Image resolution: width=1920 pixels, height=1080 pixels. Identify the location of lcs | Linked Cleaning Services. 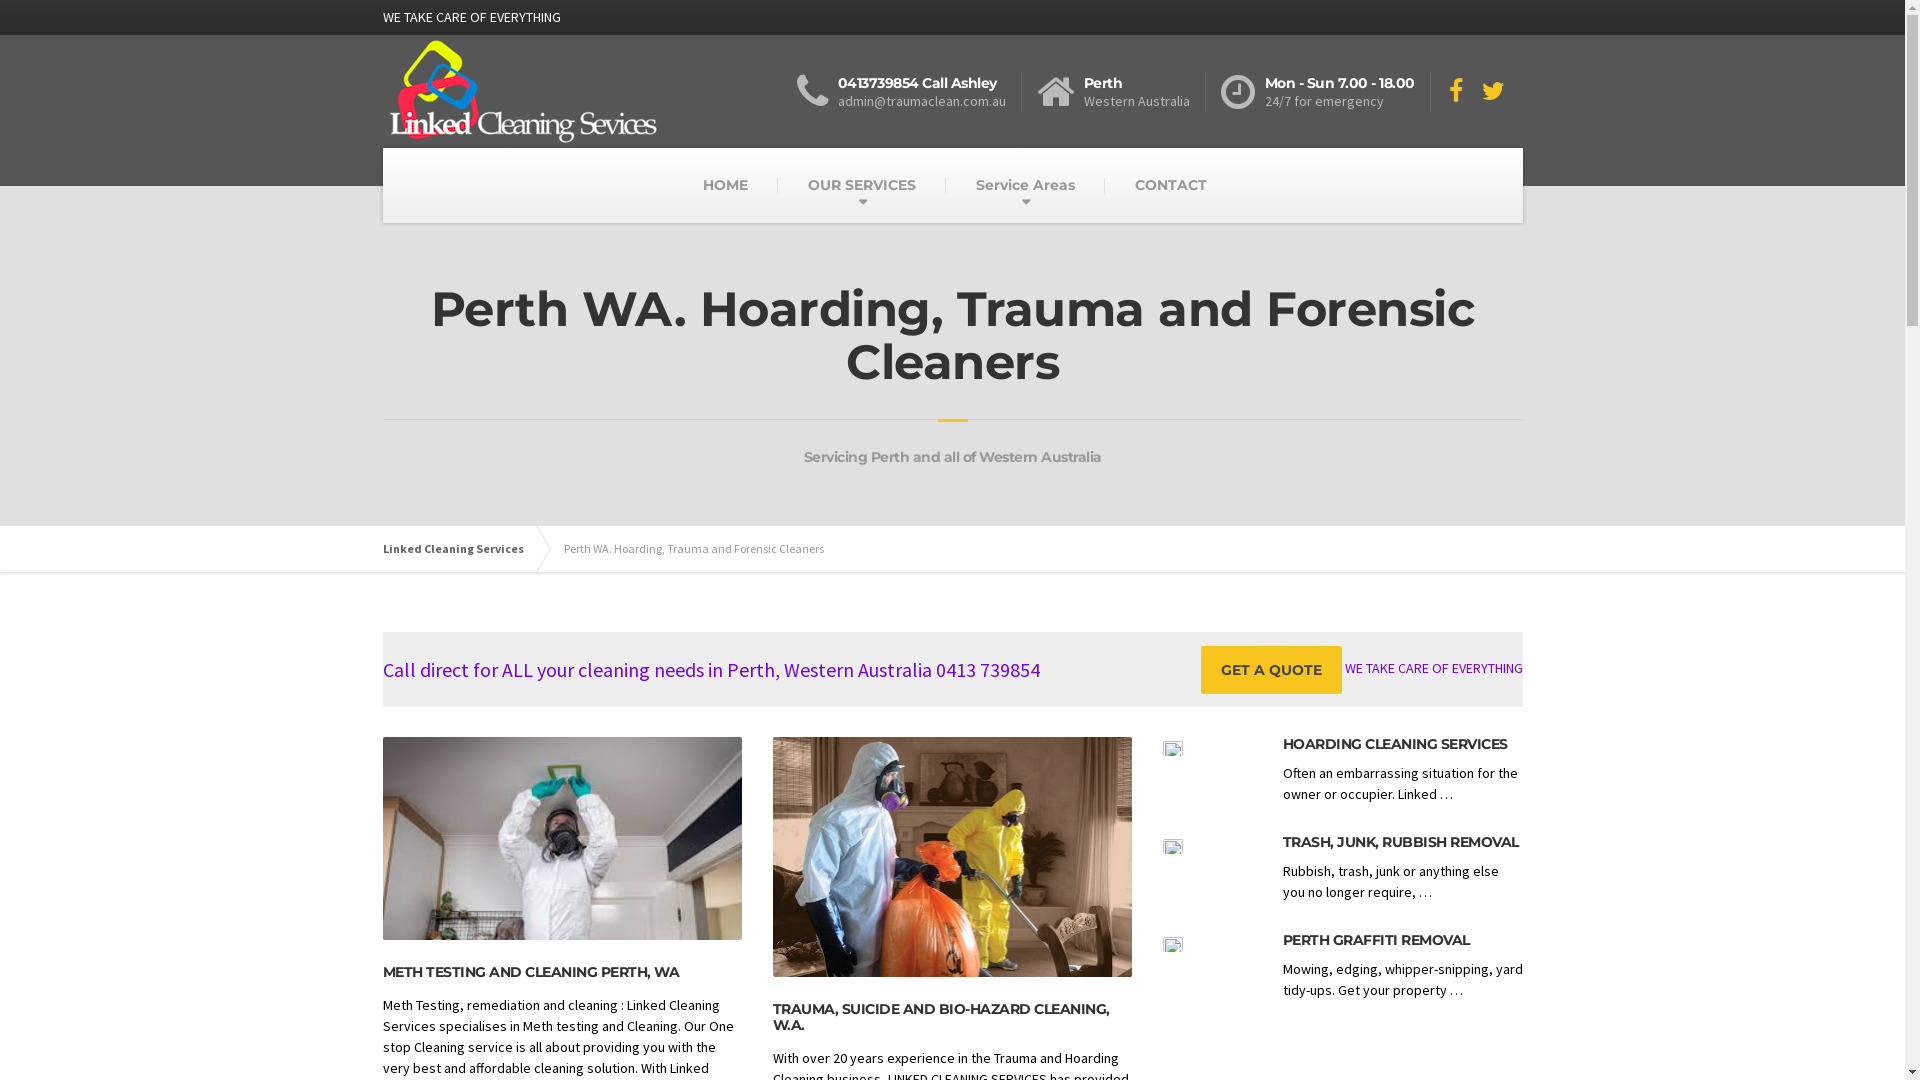
(1172, 846).